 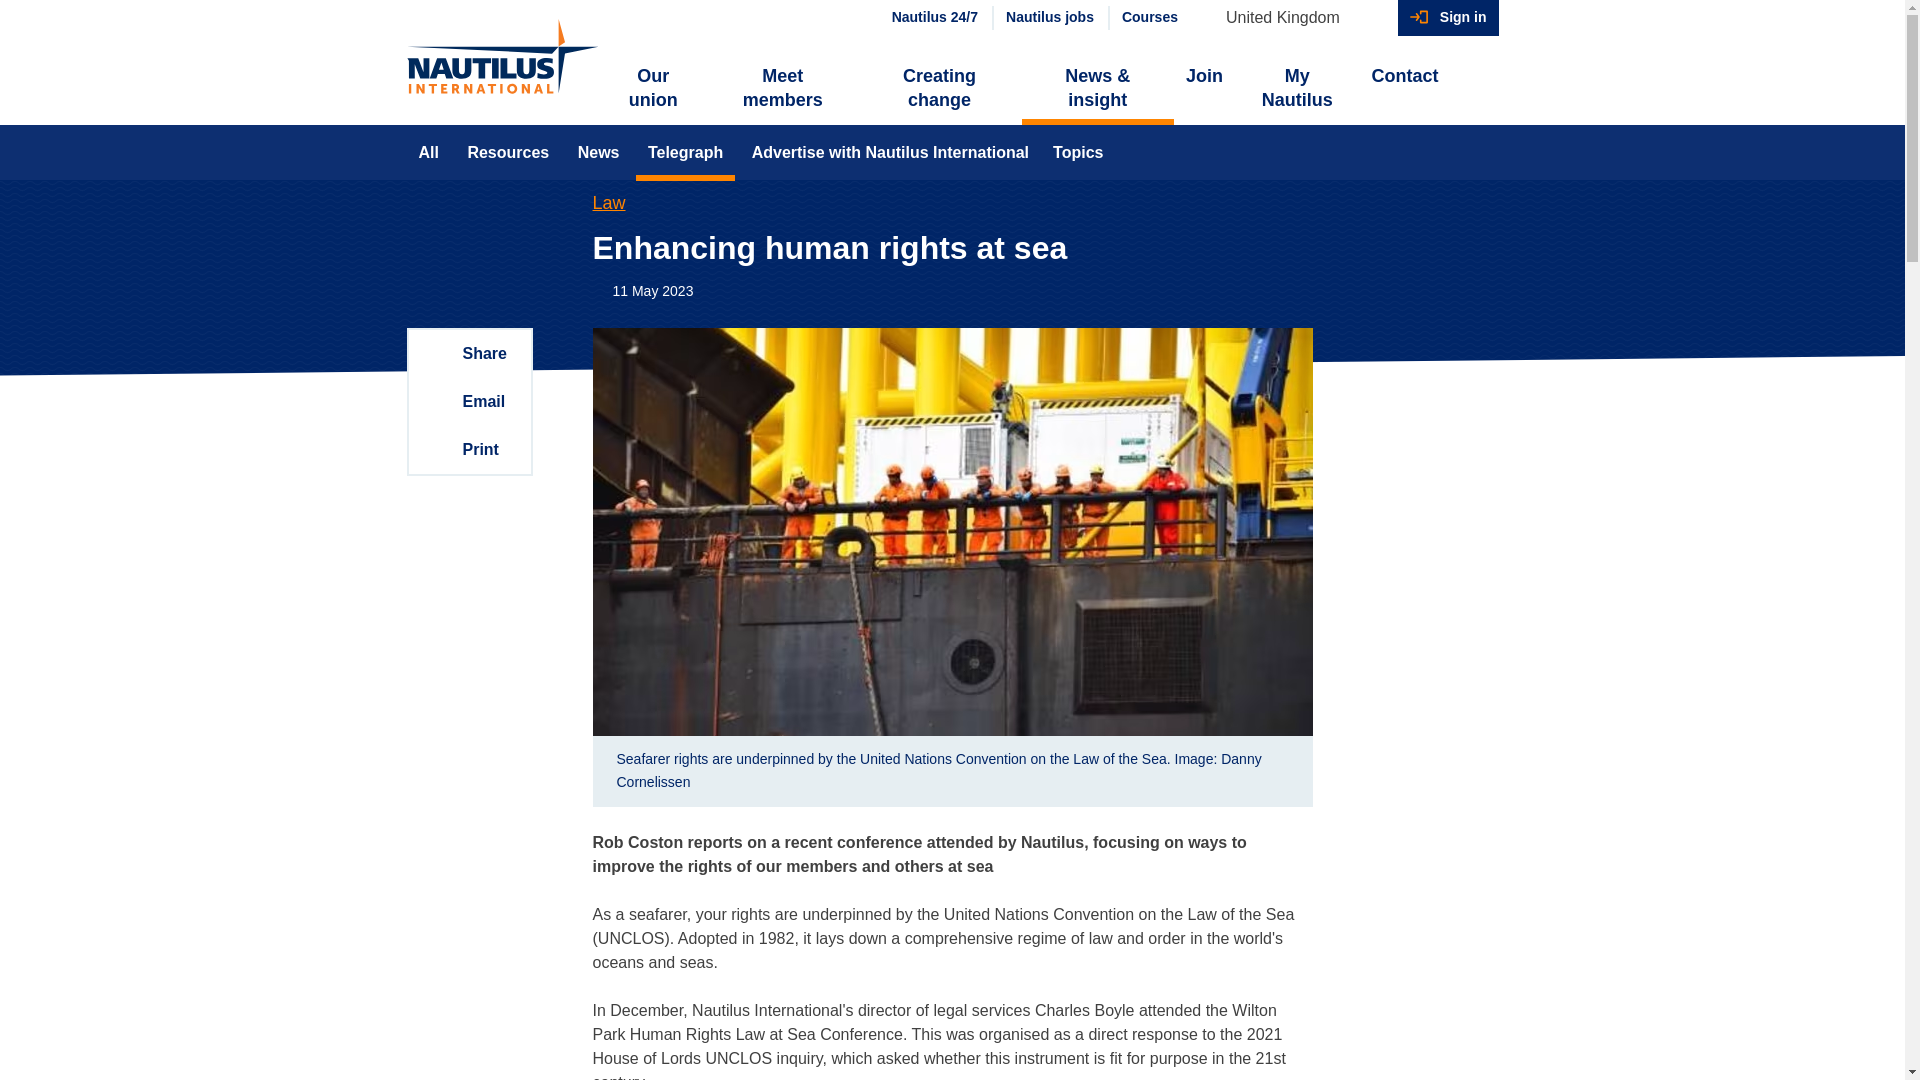 What do you see at coordinates (1204, 76) in the screenshot?
I see `Join` at bounding box center [1204, 76].